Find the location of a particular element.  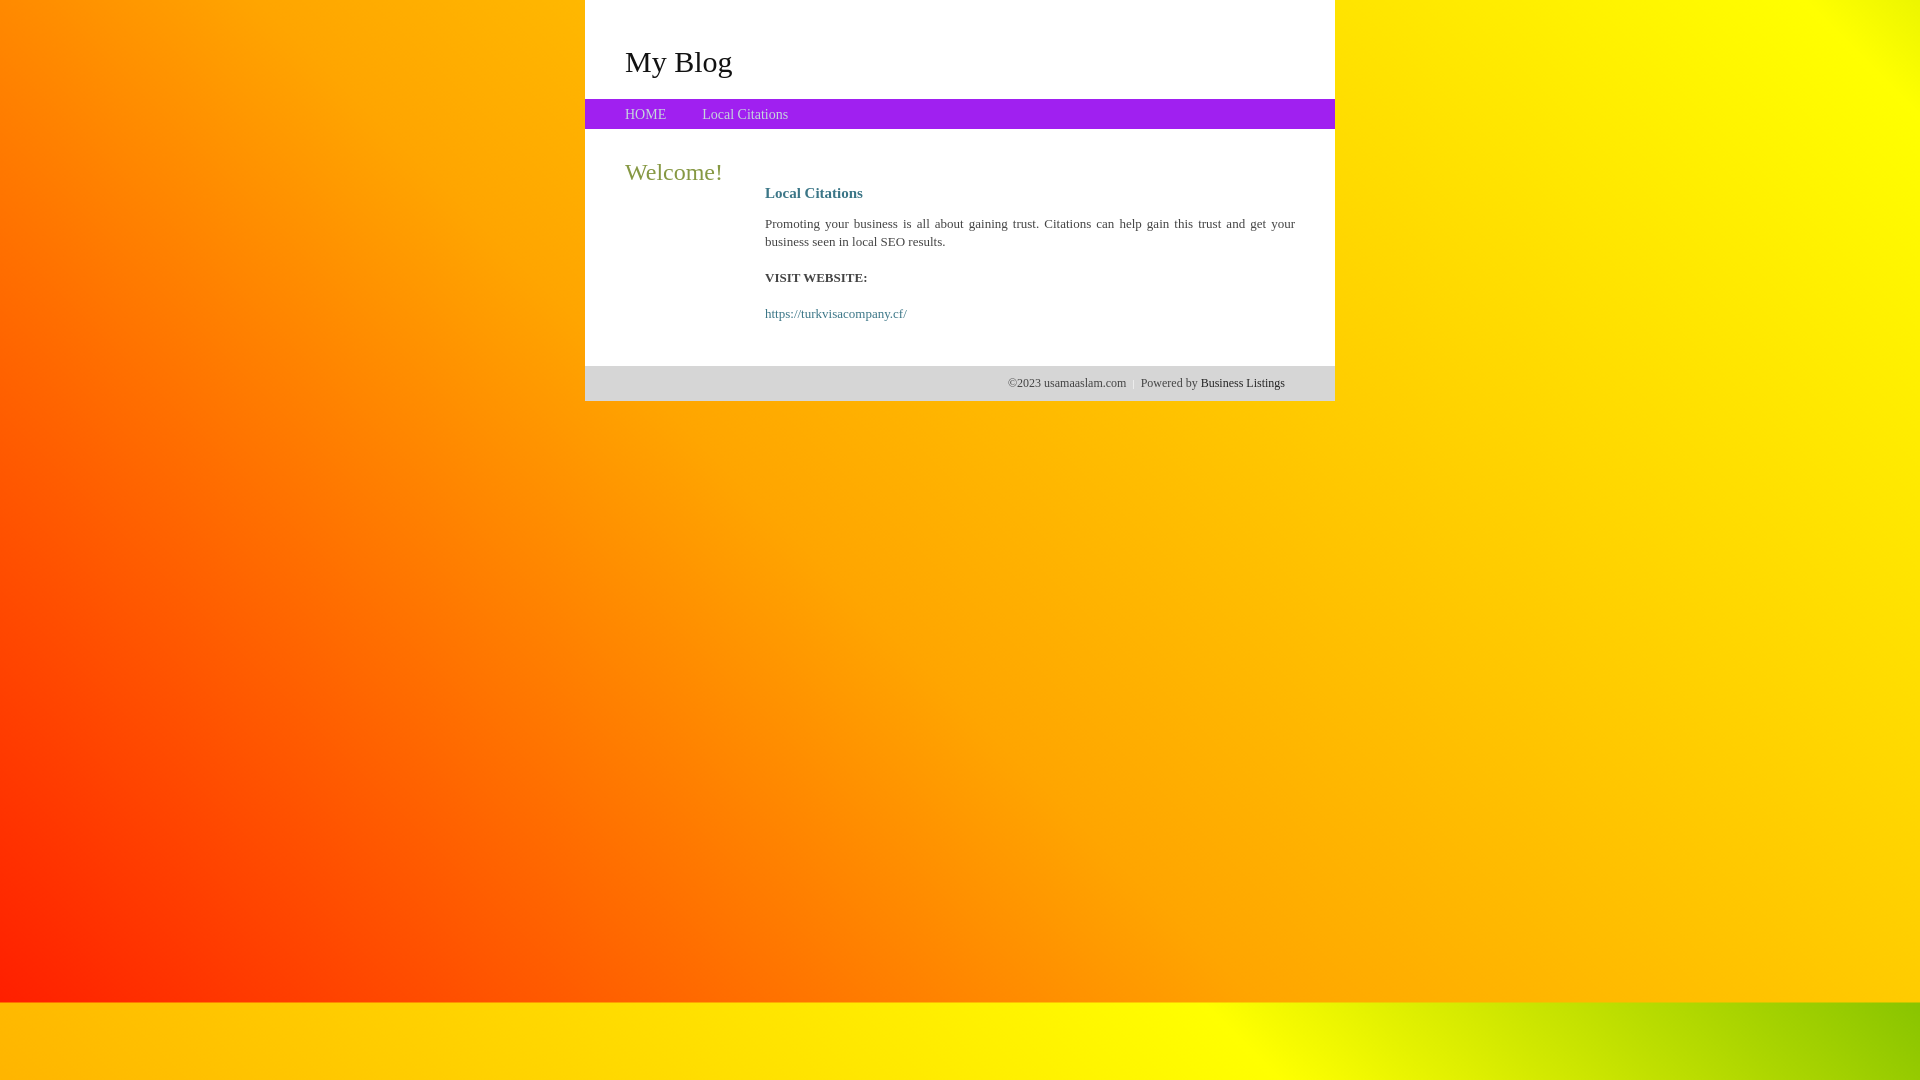

HOME is located at coordinates (646, 114).